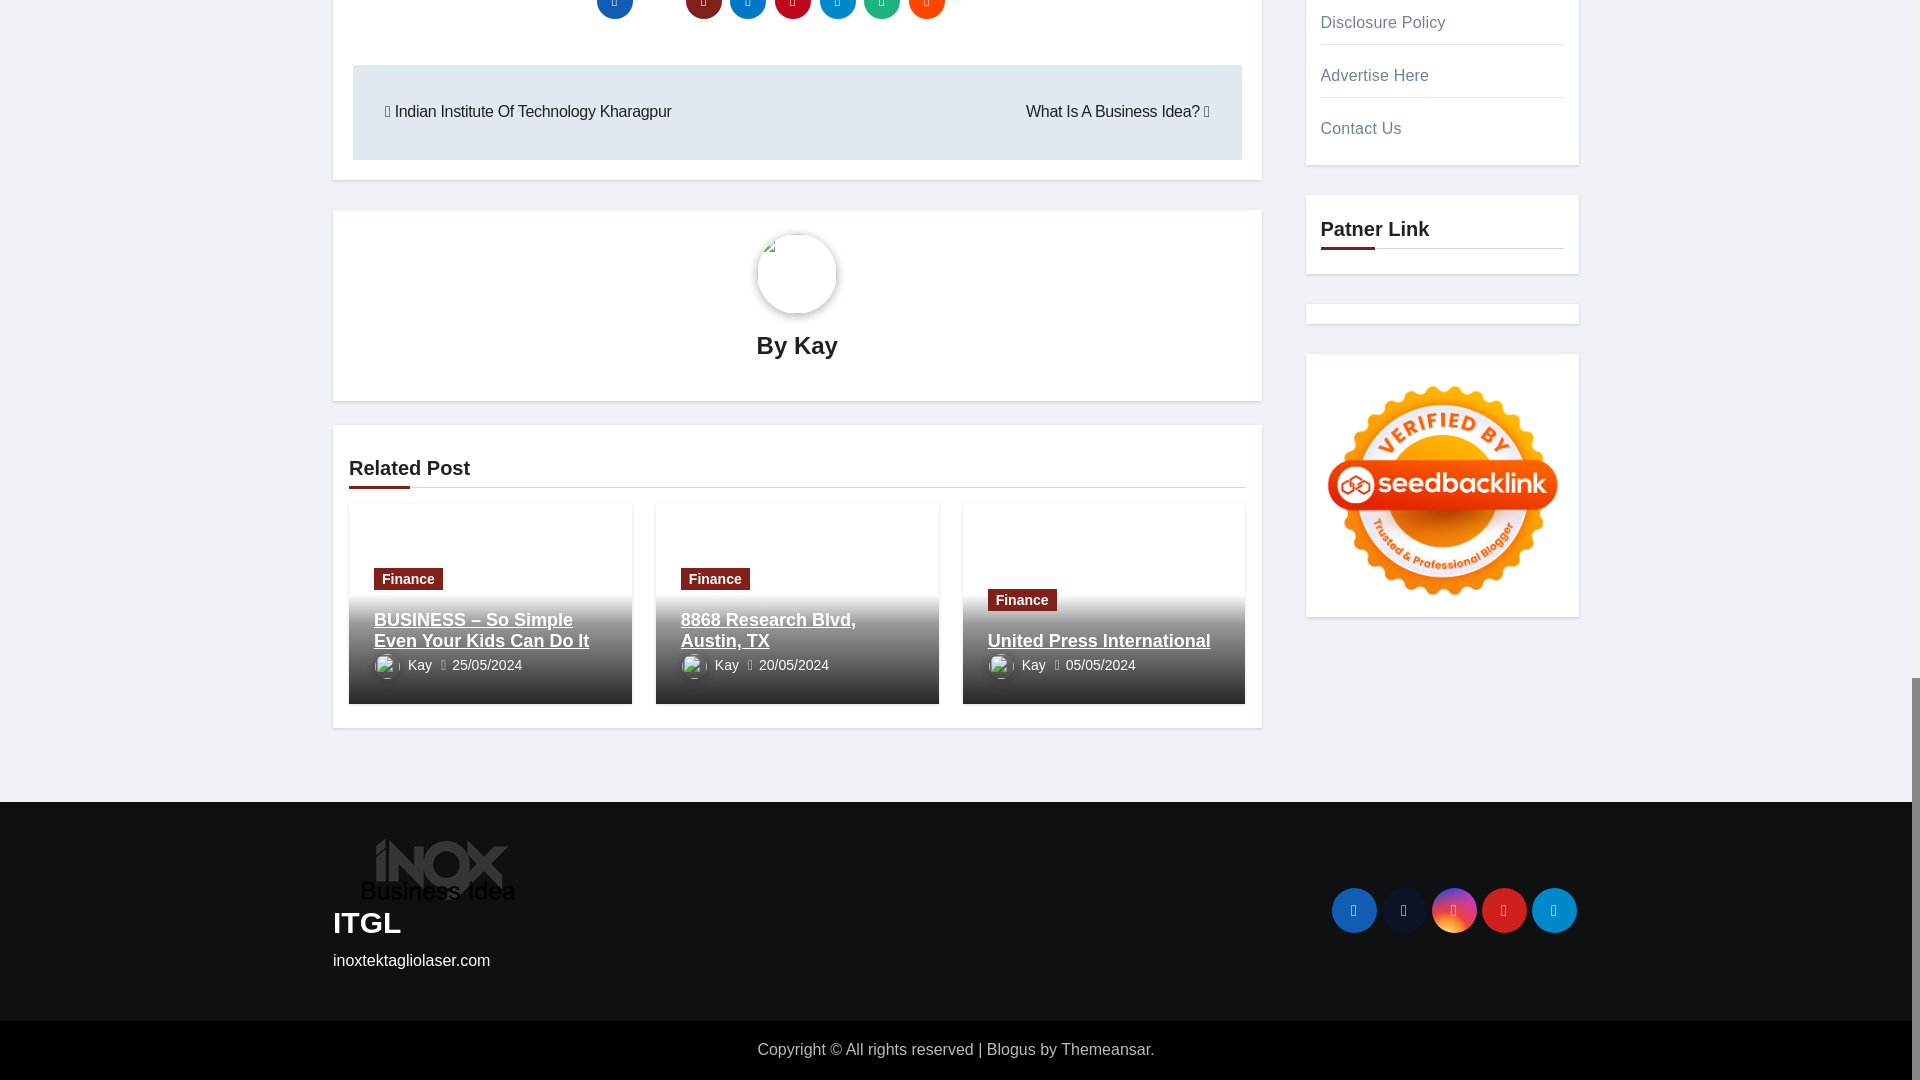 The image size is (1920, 1080). I want to click on Seedbacklink, so click(1442, 490).